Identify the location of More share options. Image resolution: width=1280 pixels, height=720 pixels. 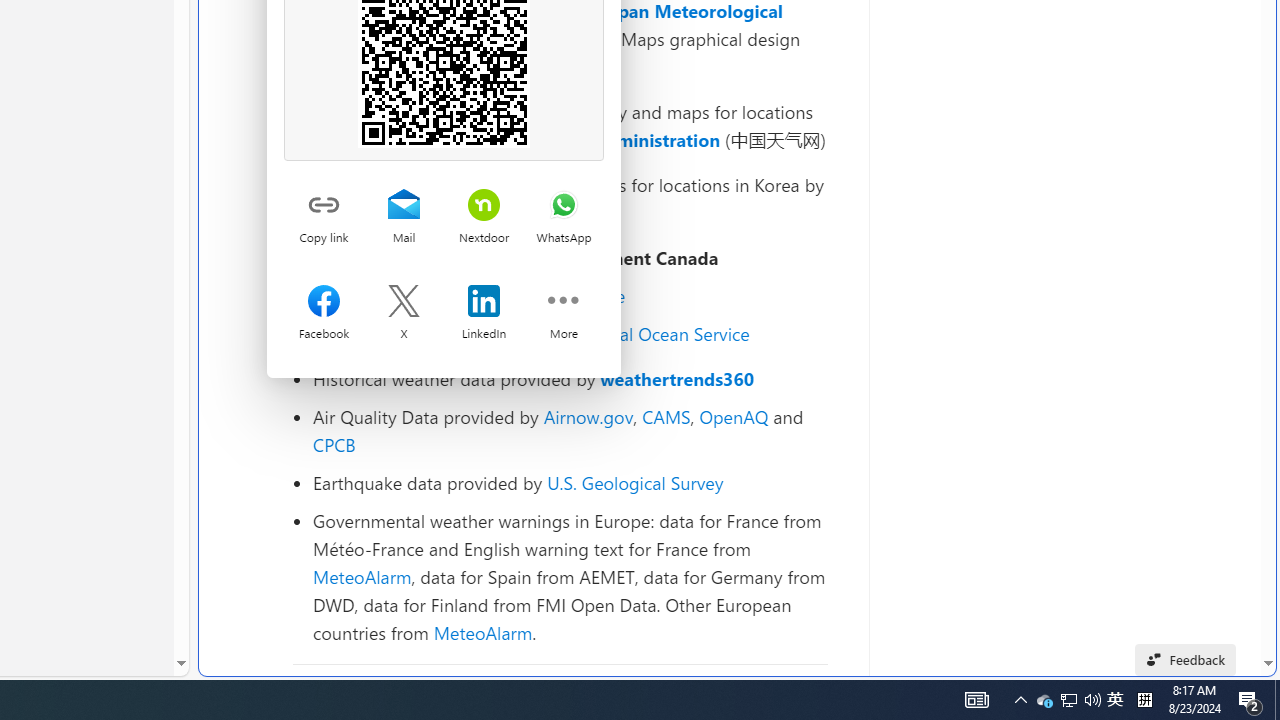
(563, 303).